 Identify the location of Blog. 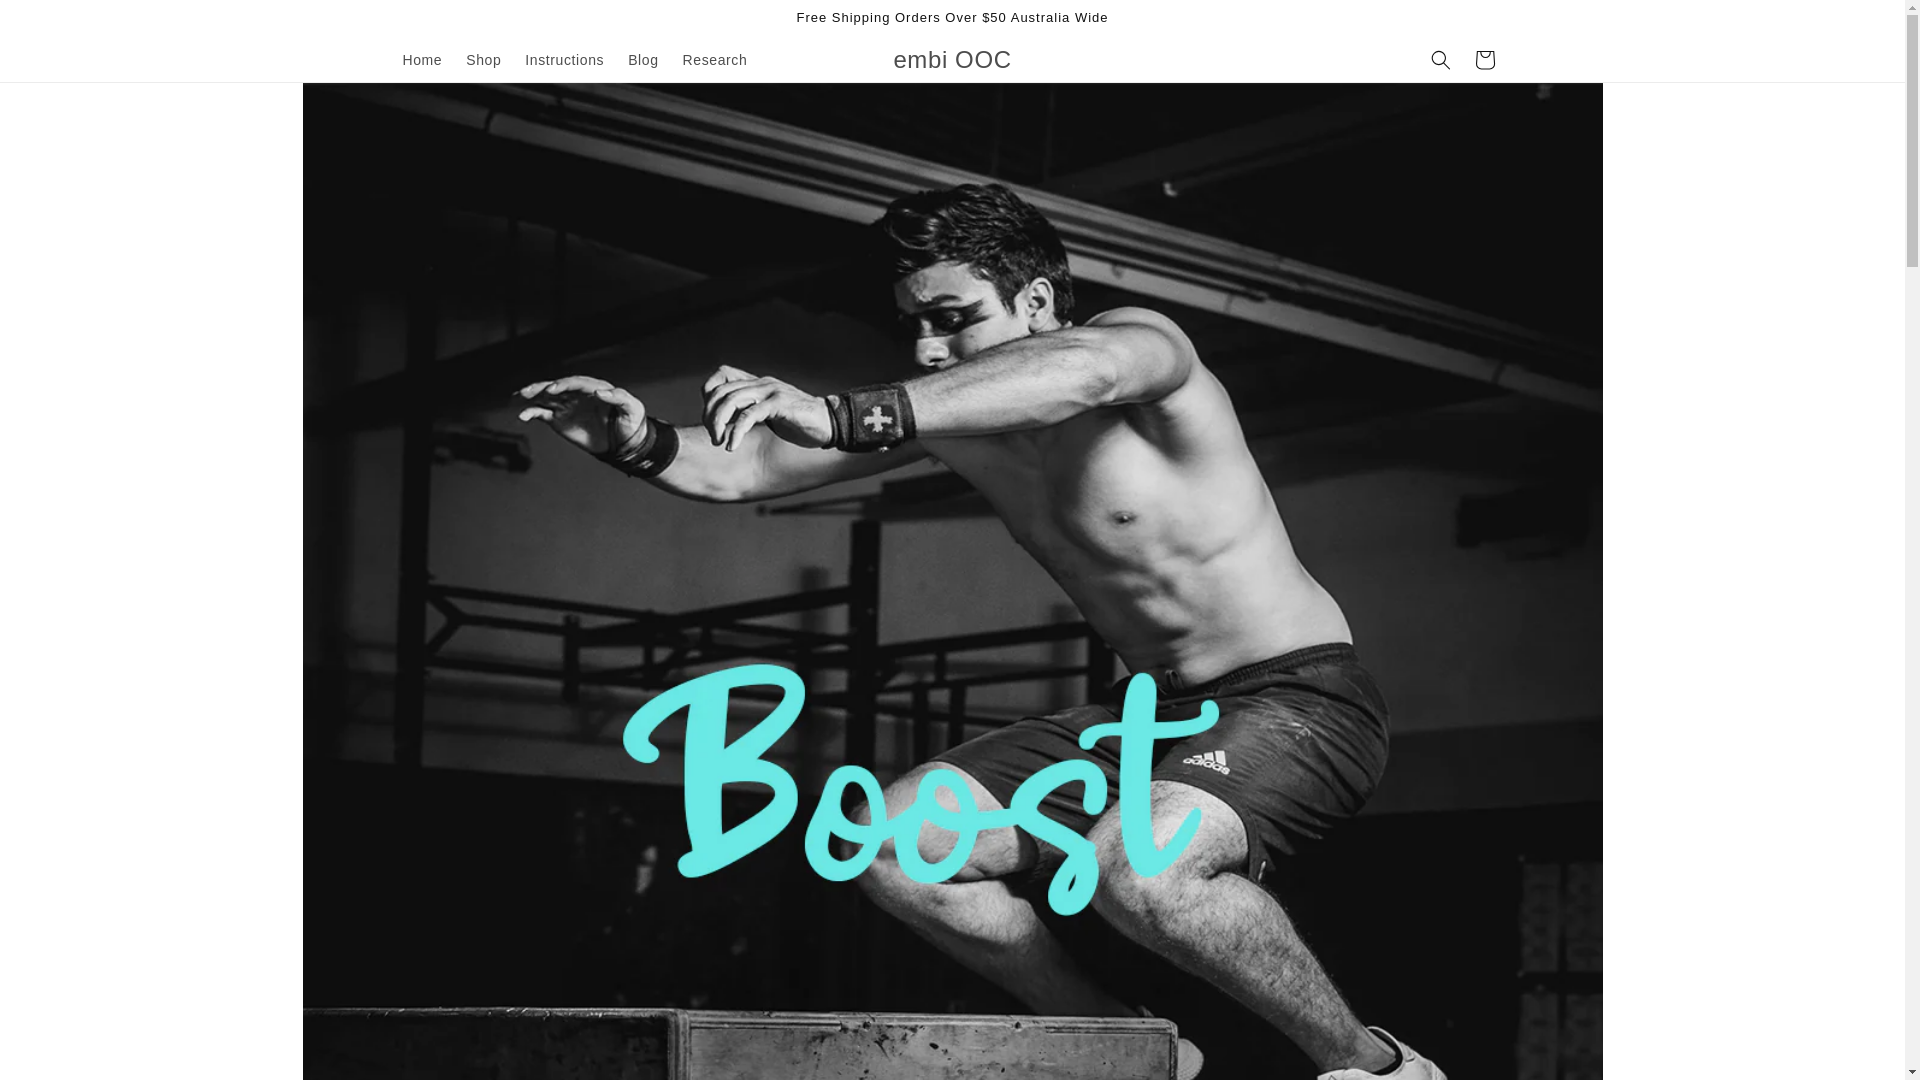
(643, 60).